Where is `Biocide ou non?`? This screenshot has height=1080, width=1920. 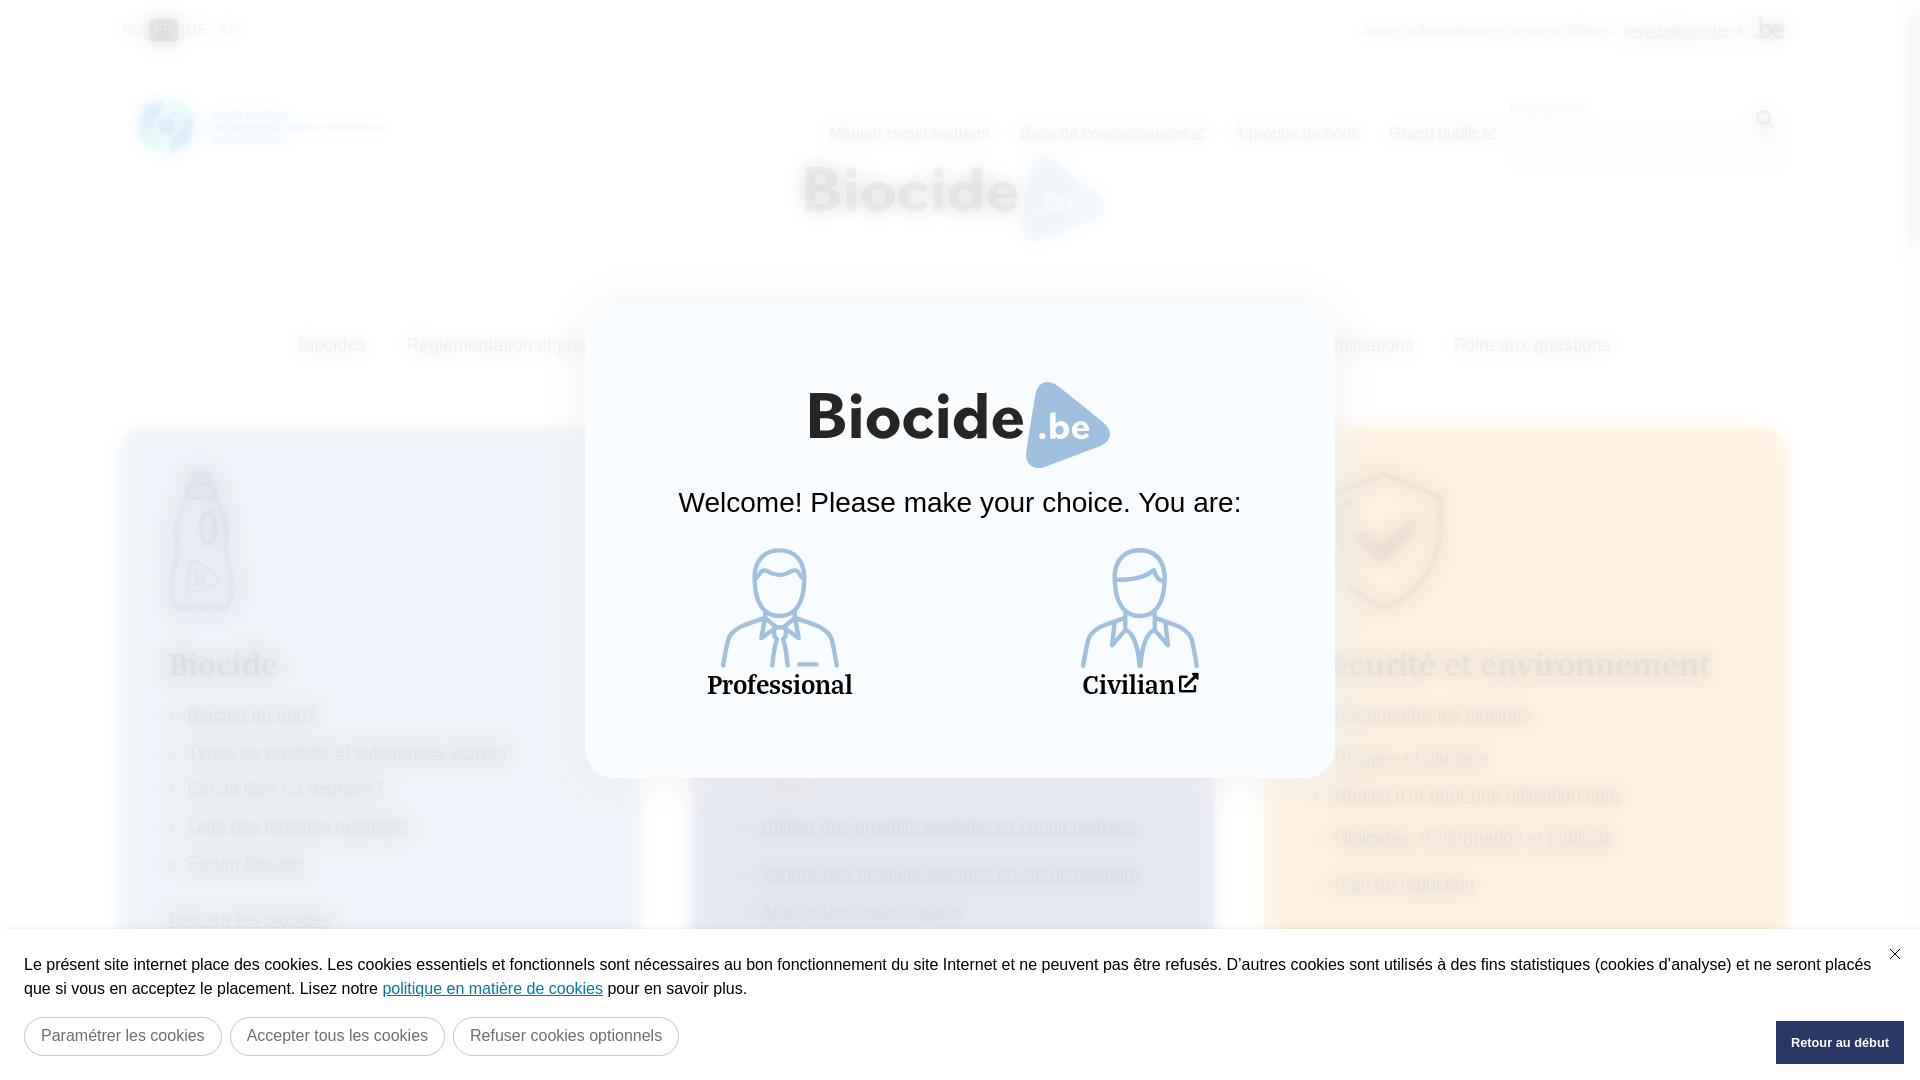 Biocide ou non? is located at coordinates (252, 715).